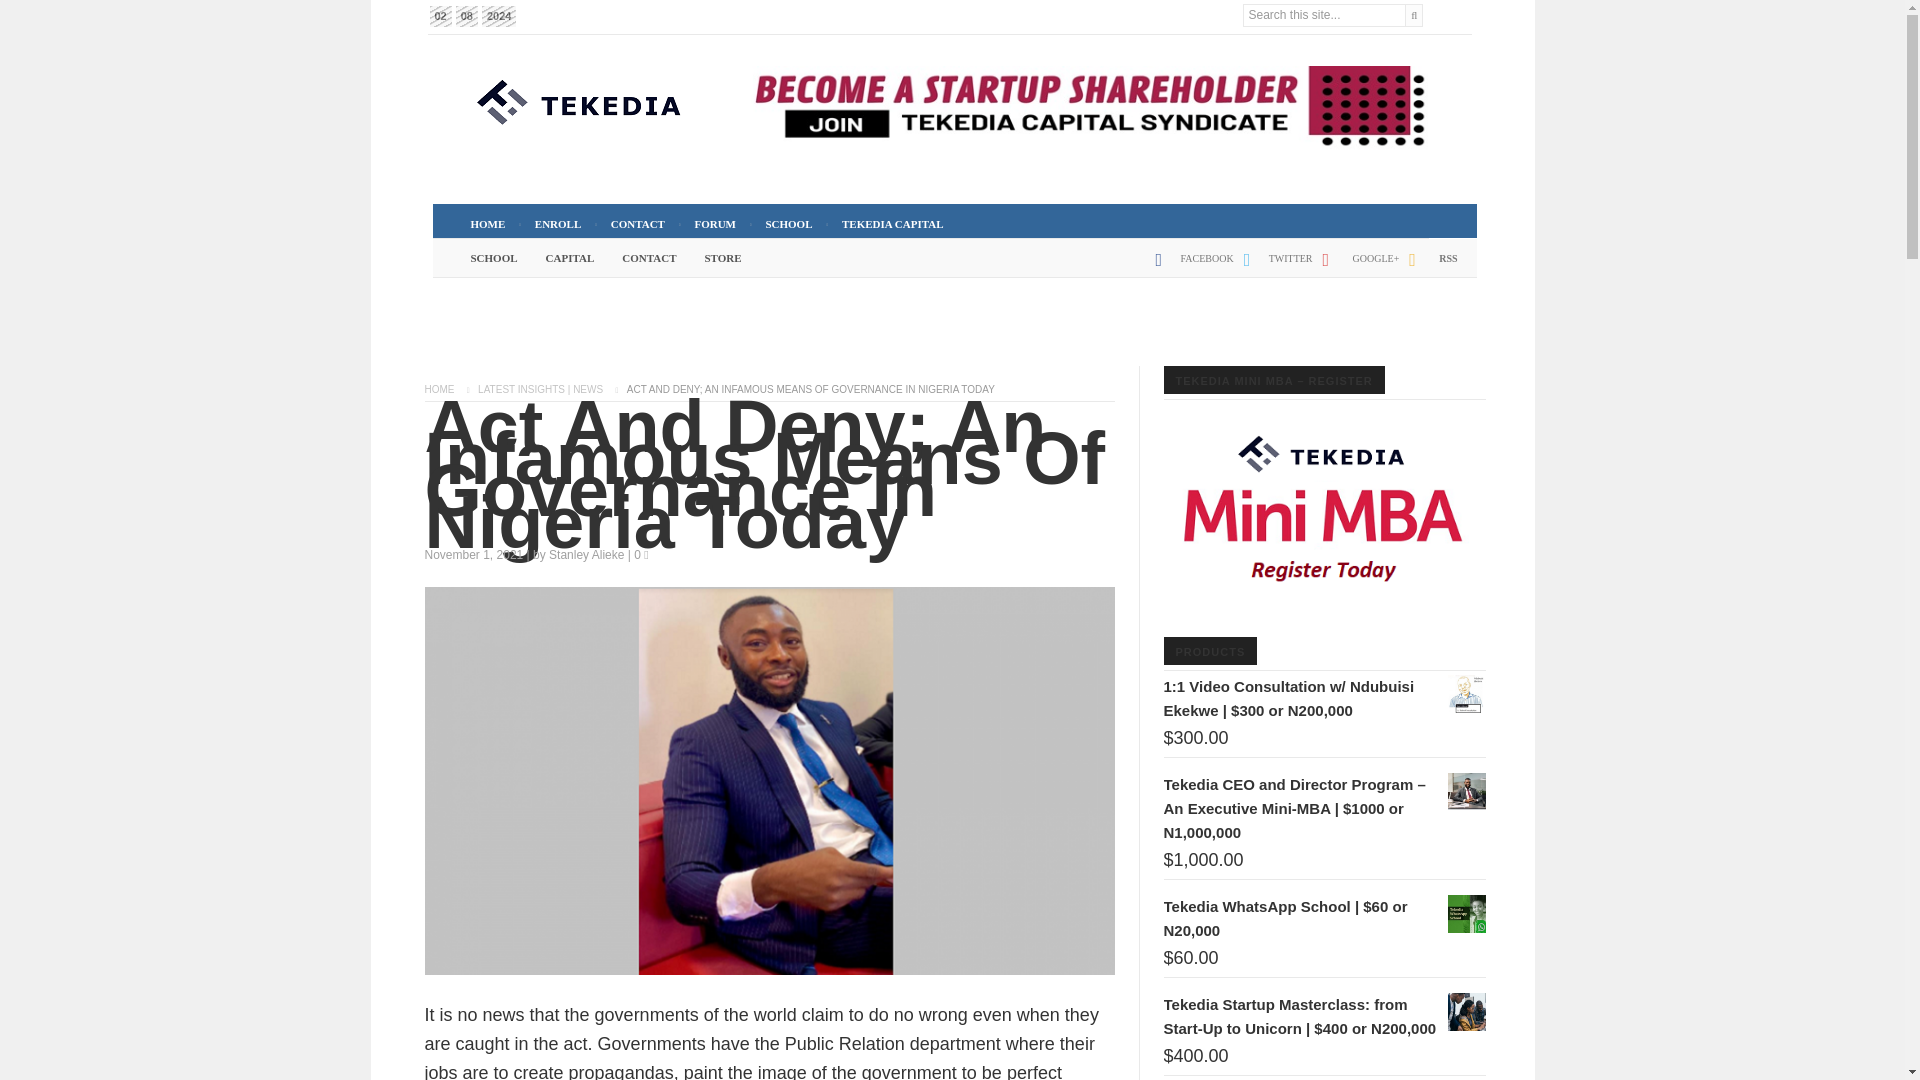 This screenshot has width=1920, height=1080. Describe the element at coordinates (1356, 266) in the screenshot. I see `google` at that location.